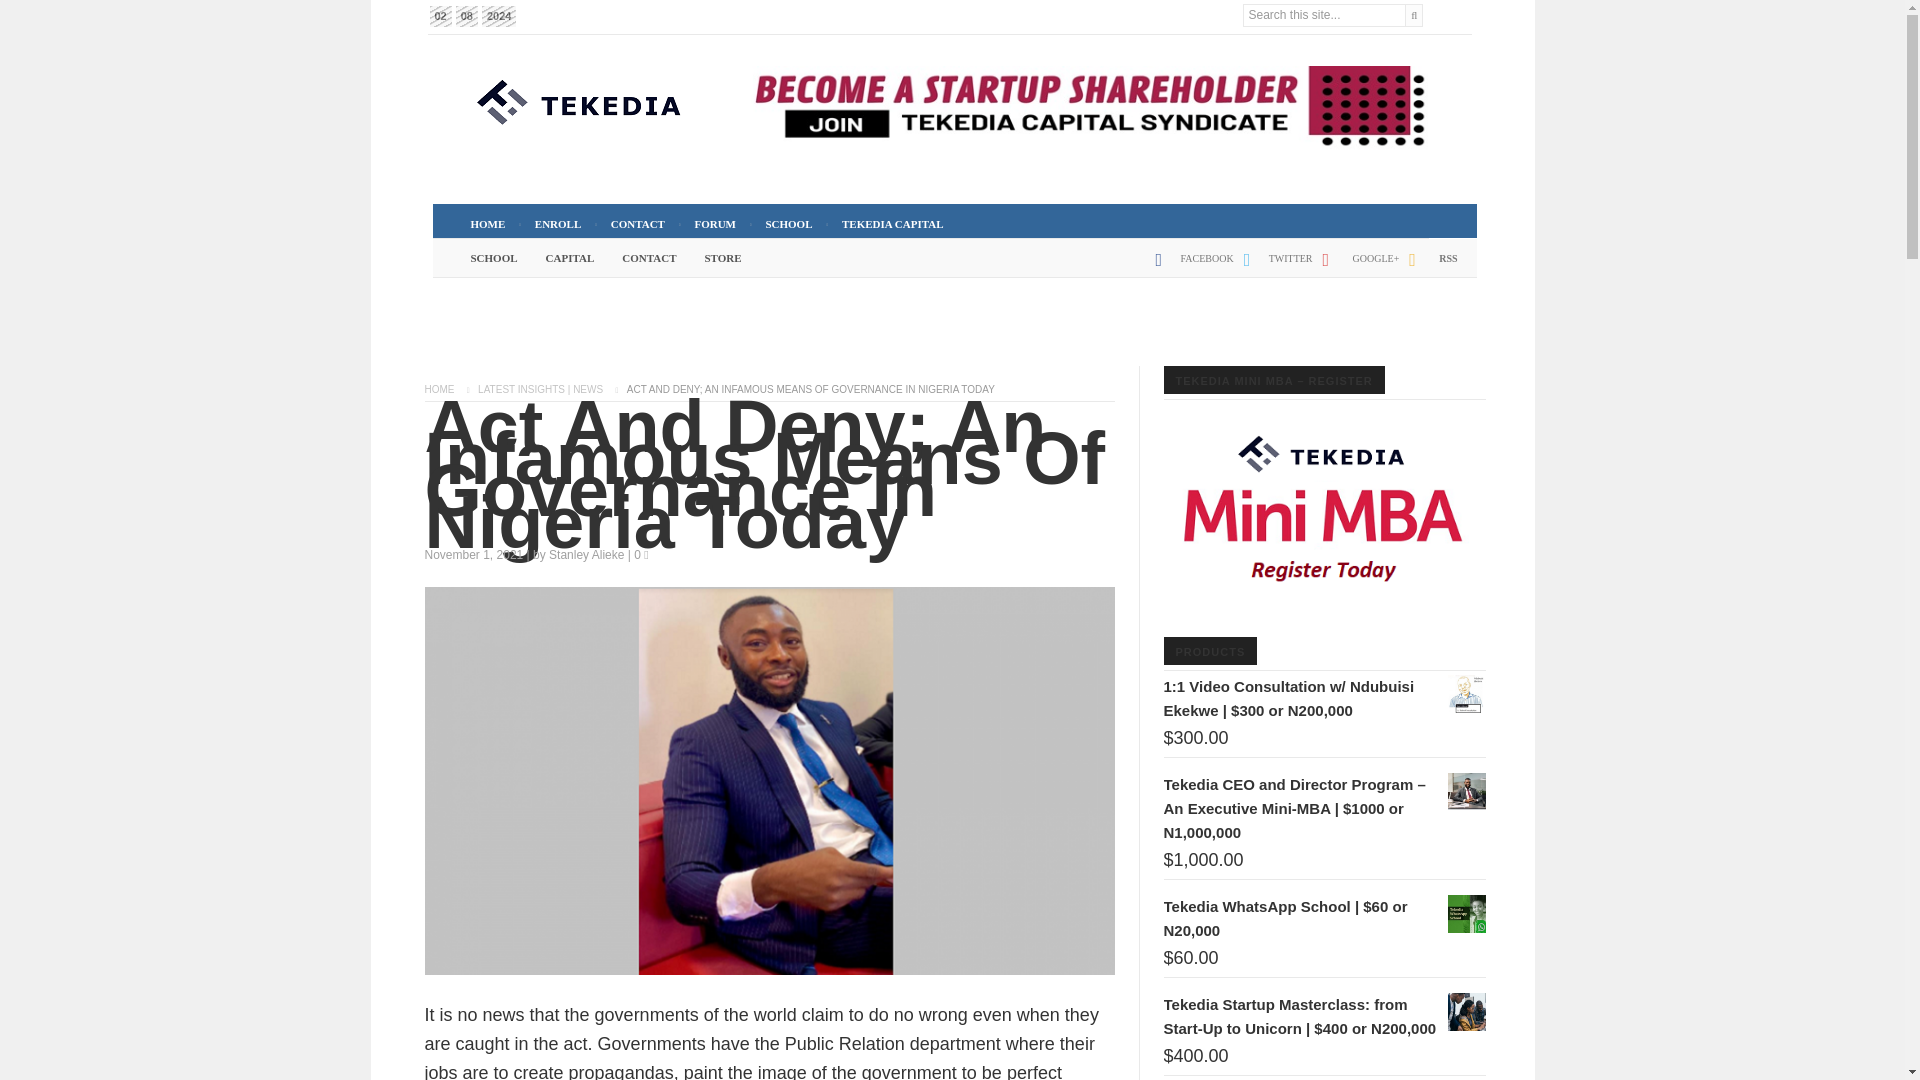 This screenshot has width=1920, height=1080. Describe the element at coordinates (1356, 266) in the screenshot. I see `google` at that location.